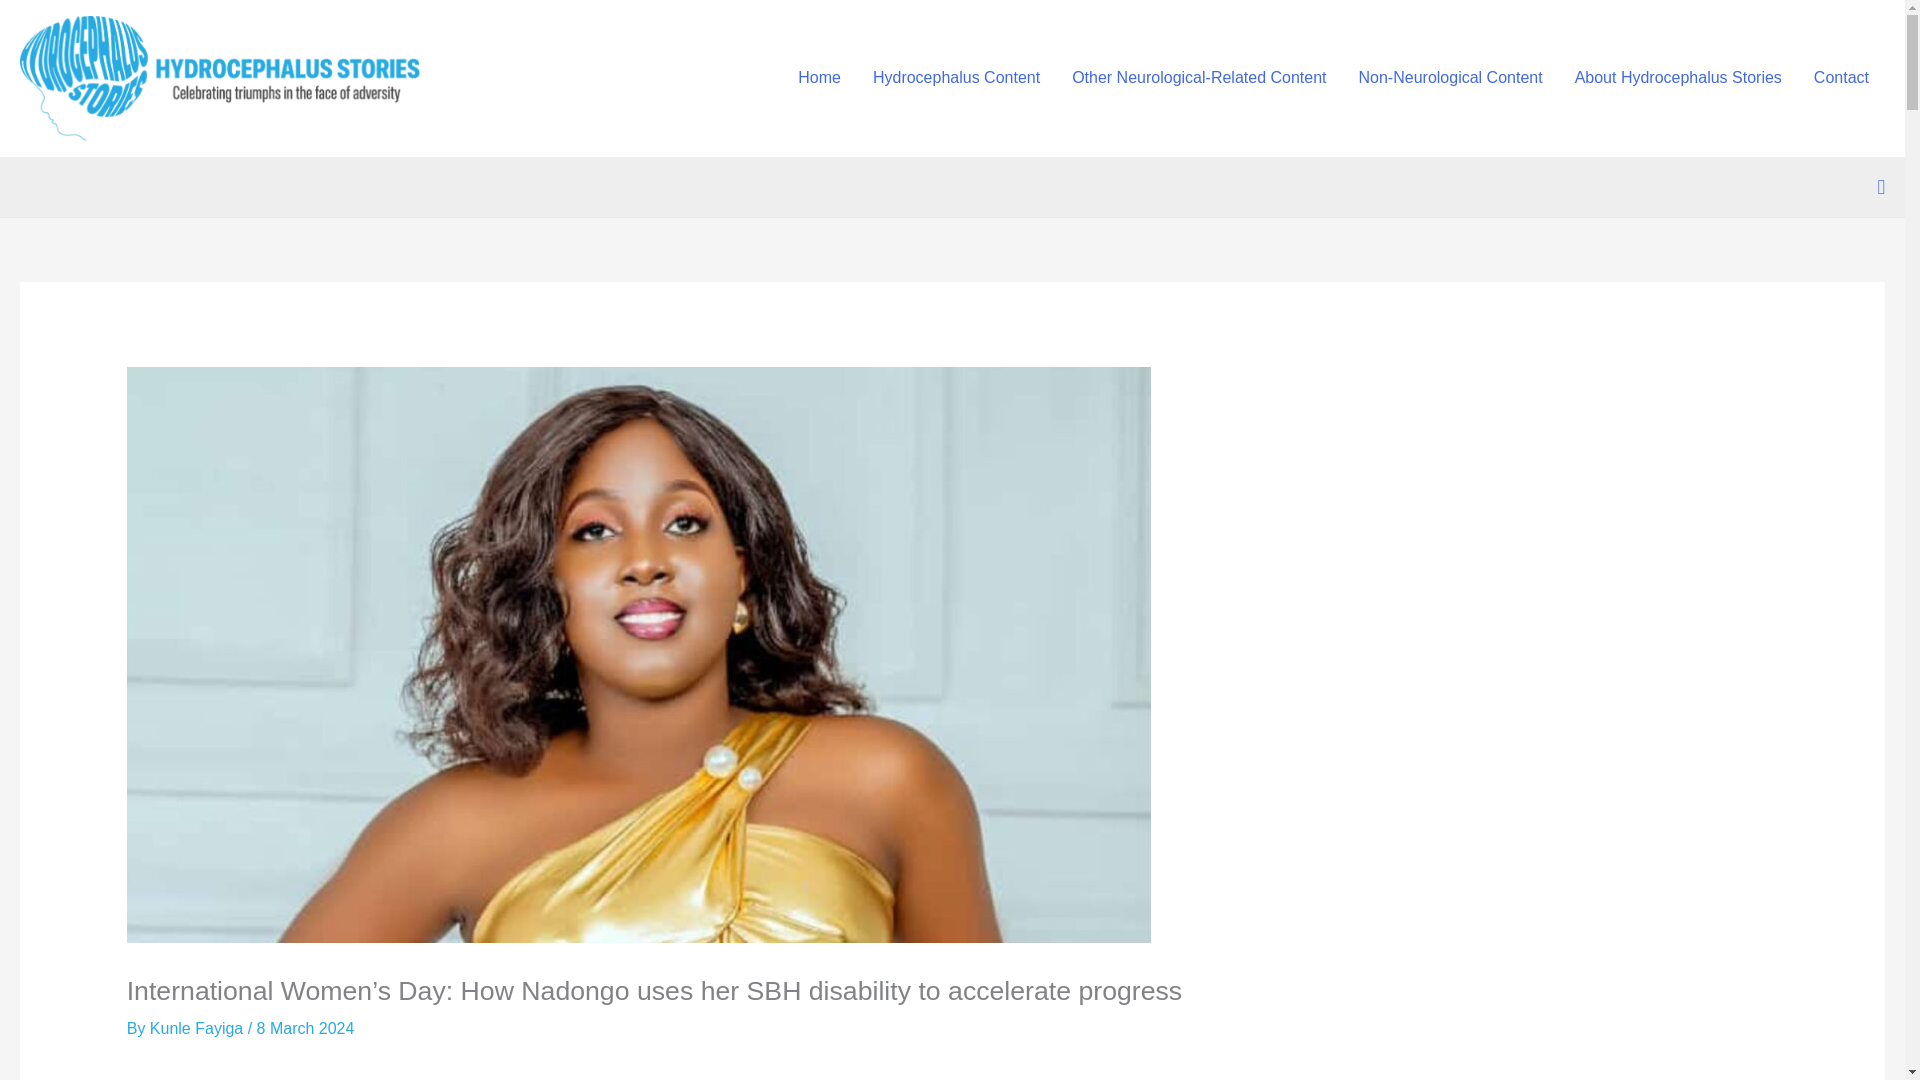 This screenshot has width=1920, height=1080. I want to click on Non-Neurological Content, so click(1450, 78).